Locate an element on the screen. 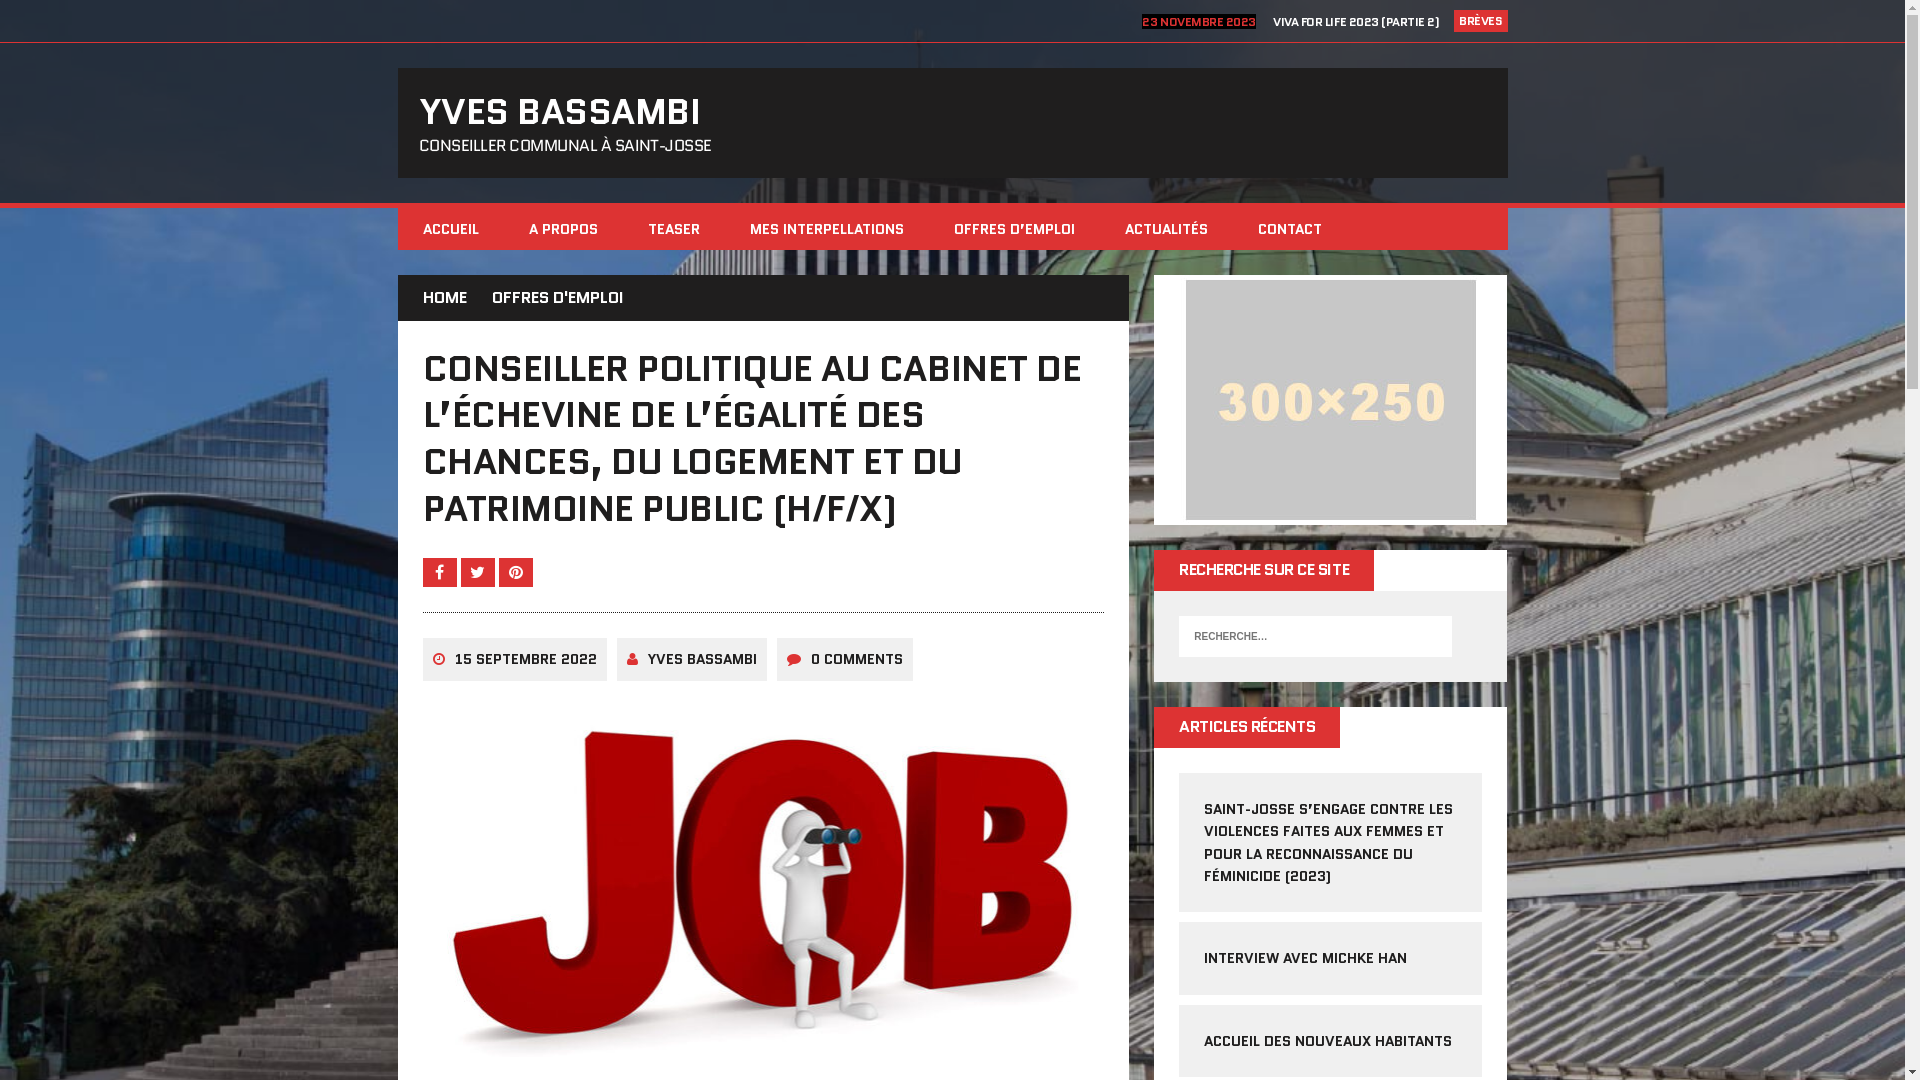 This screenshot has width=1920, height=1080. TEASER is located at coordinates (673, 229).